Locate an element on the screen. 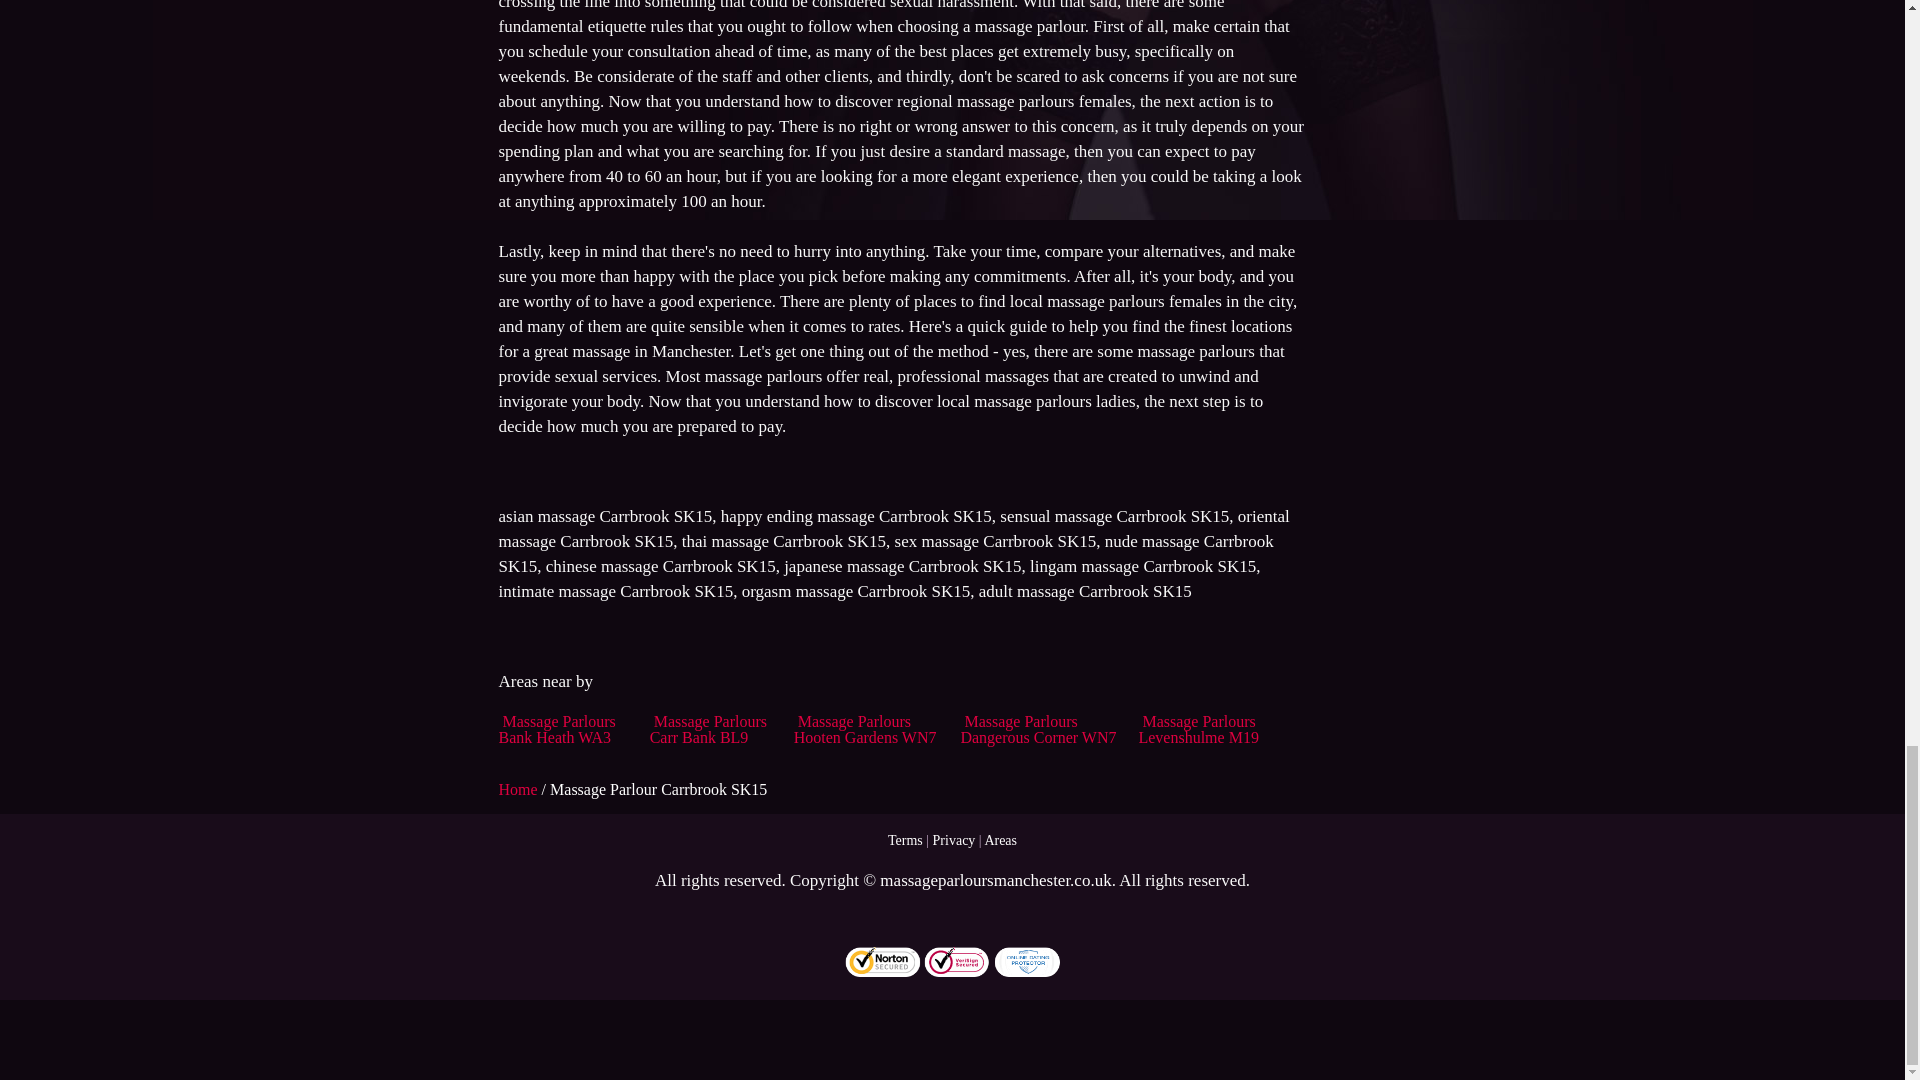 This screenshot has width=1920, height=1080. Massage Parlours Carr Bank BL9 is located at coordinates (708, 729).